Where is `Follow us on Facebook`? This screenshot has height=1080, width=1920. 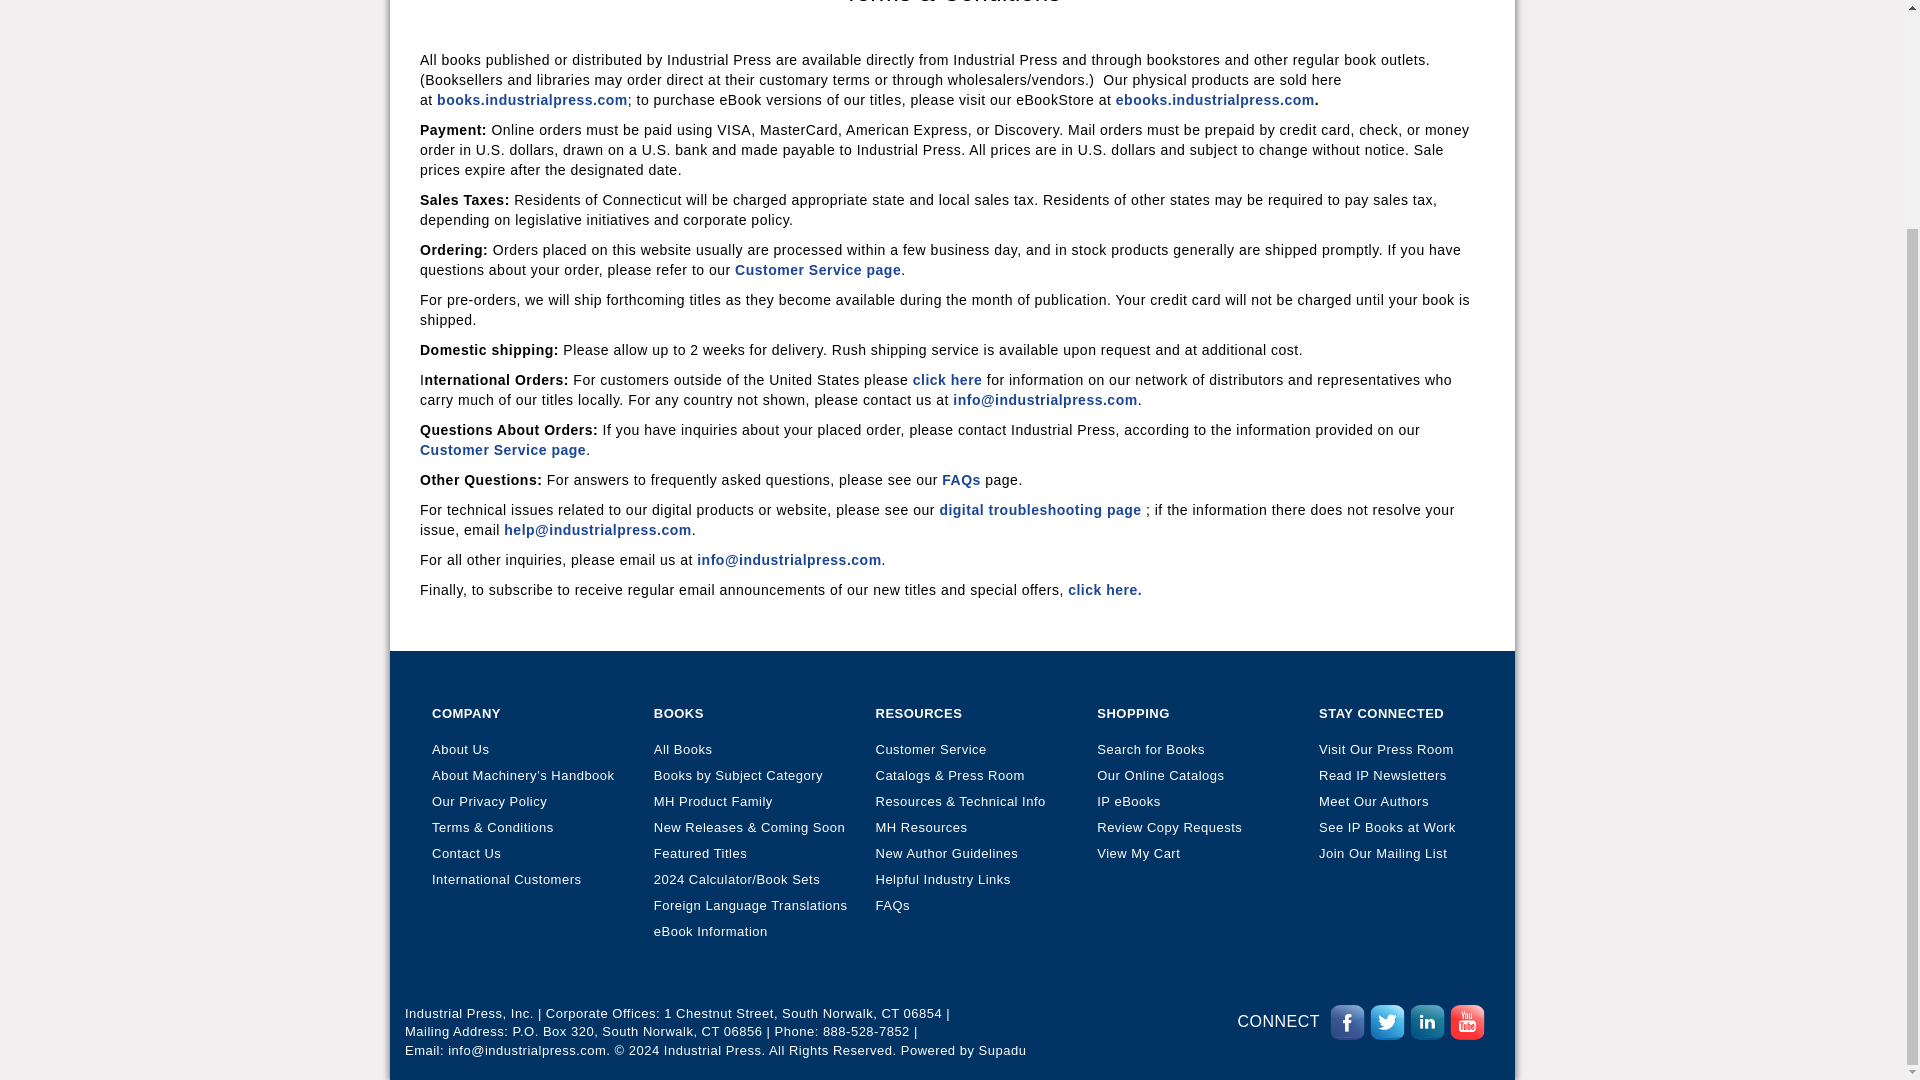
Follow us on Facebook is located at coordinates (1348, 1022).